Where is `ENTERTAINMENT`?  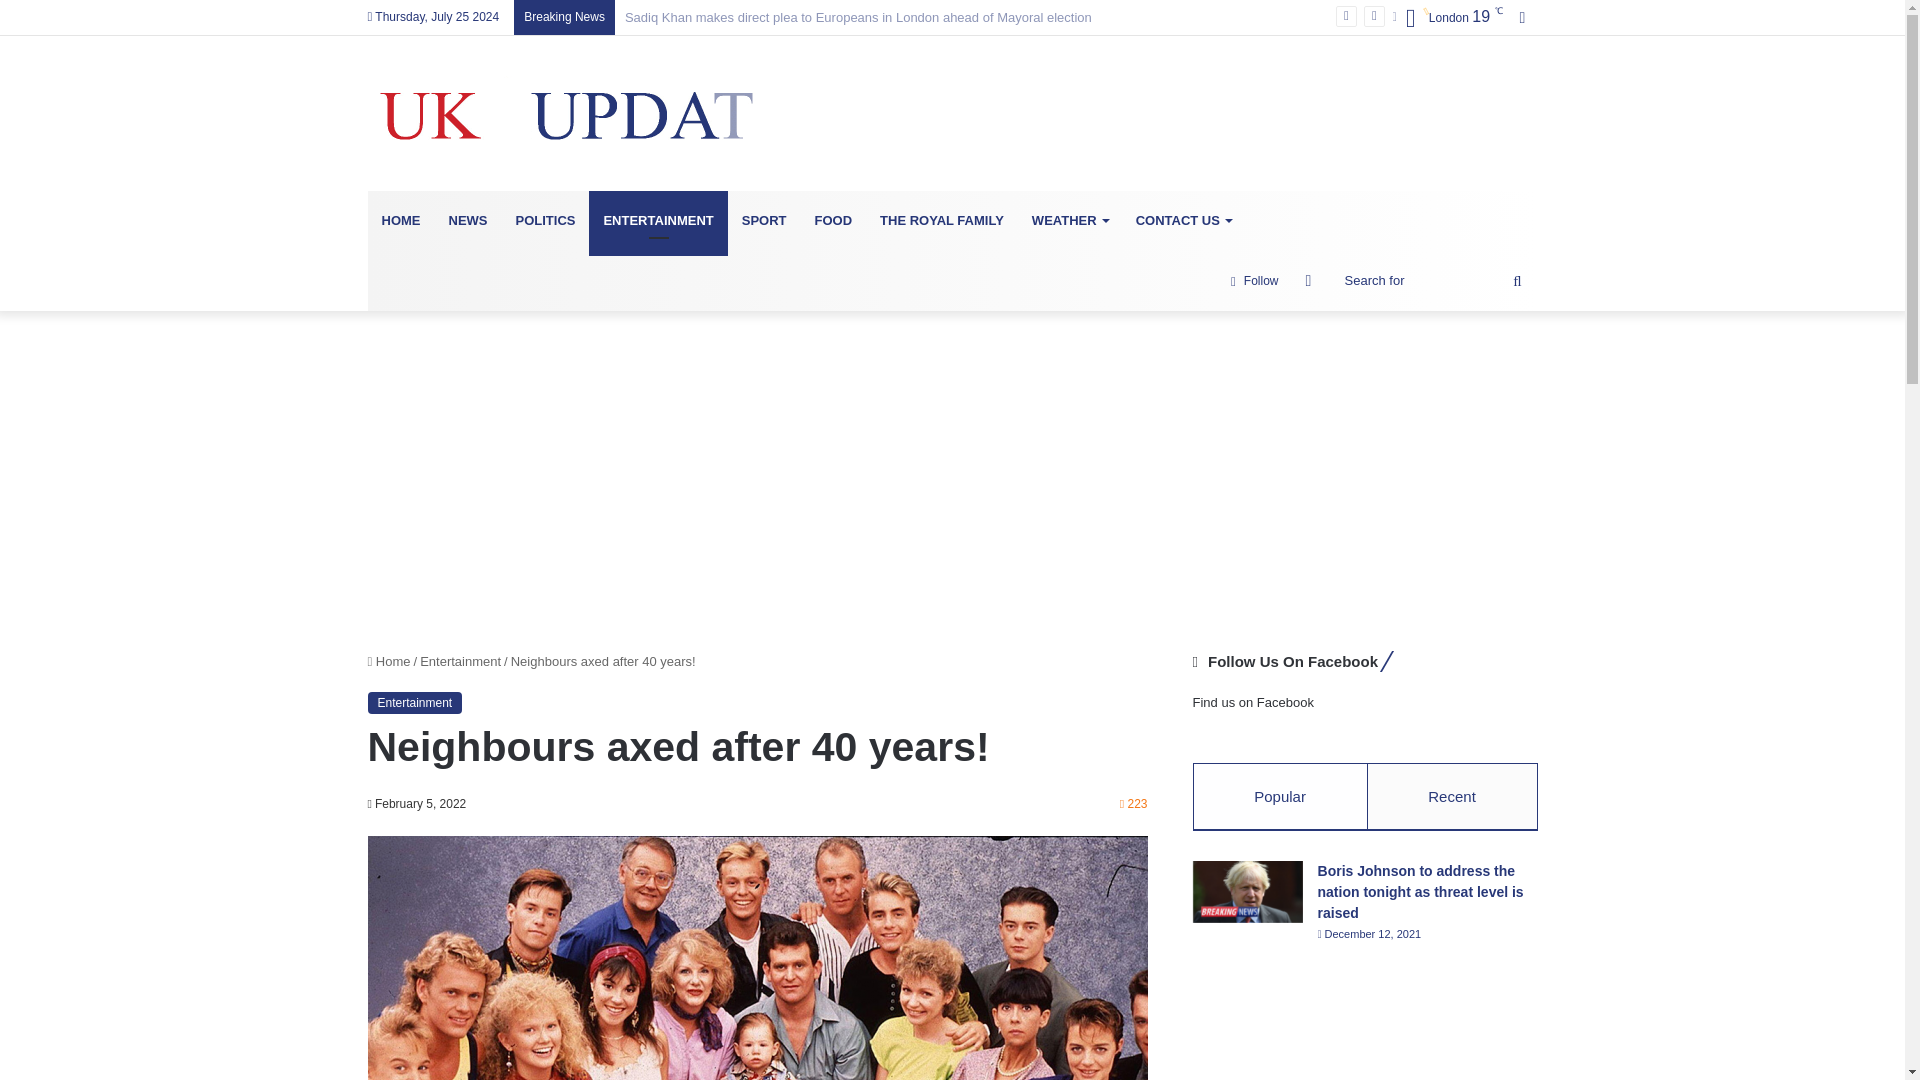
ENTERTAINMENT is located at coordinates (658, 220).